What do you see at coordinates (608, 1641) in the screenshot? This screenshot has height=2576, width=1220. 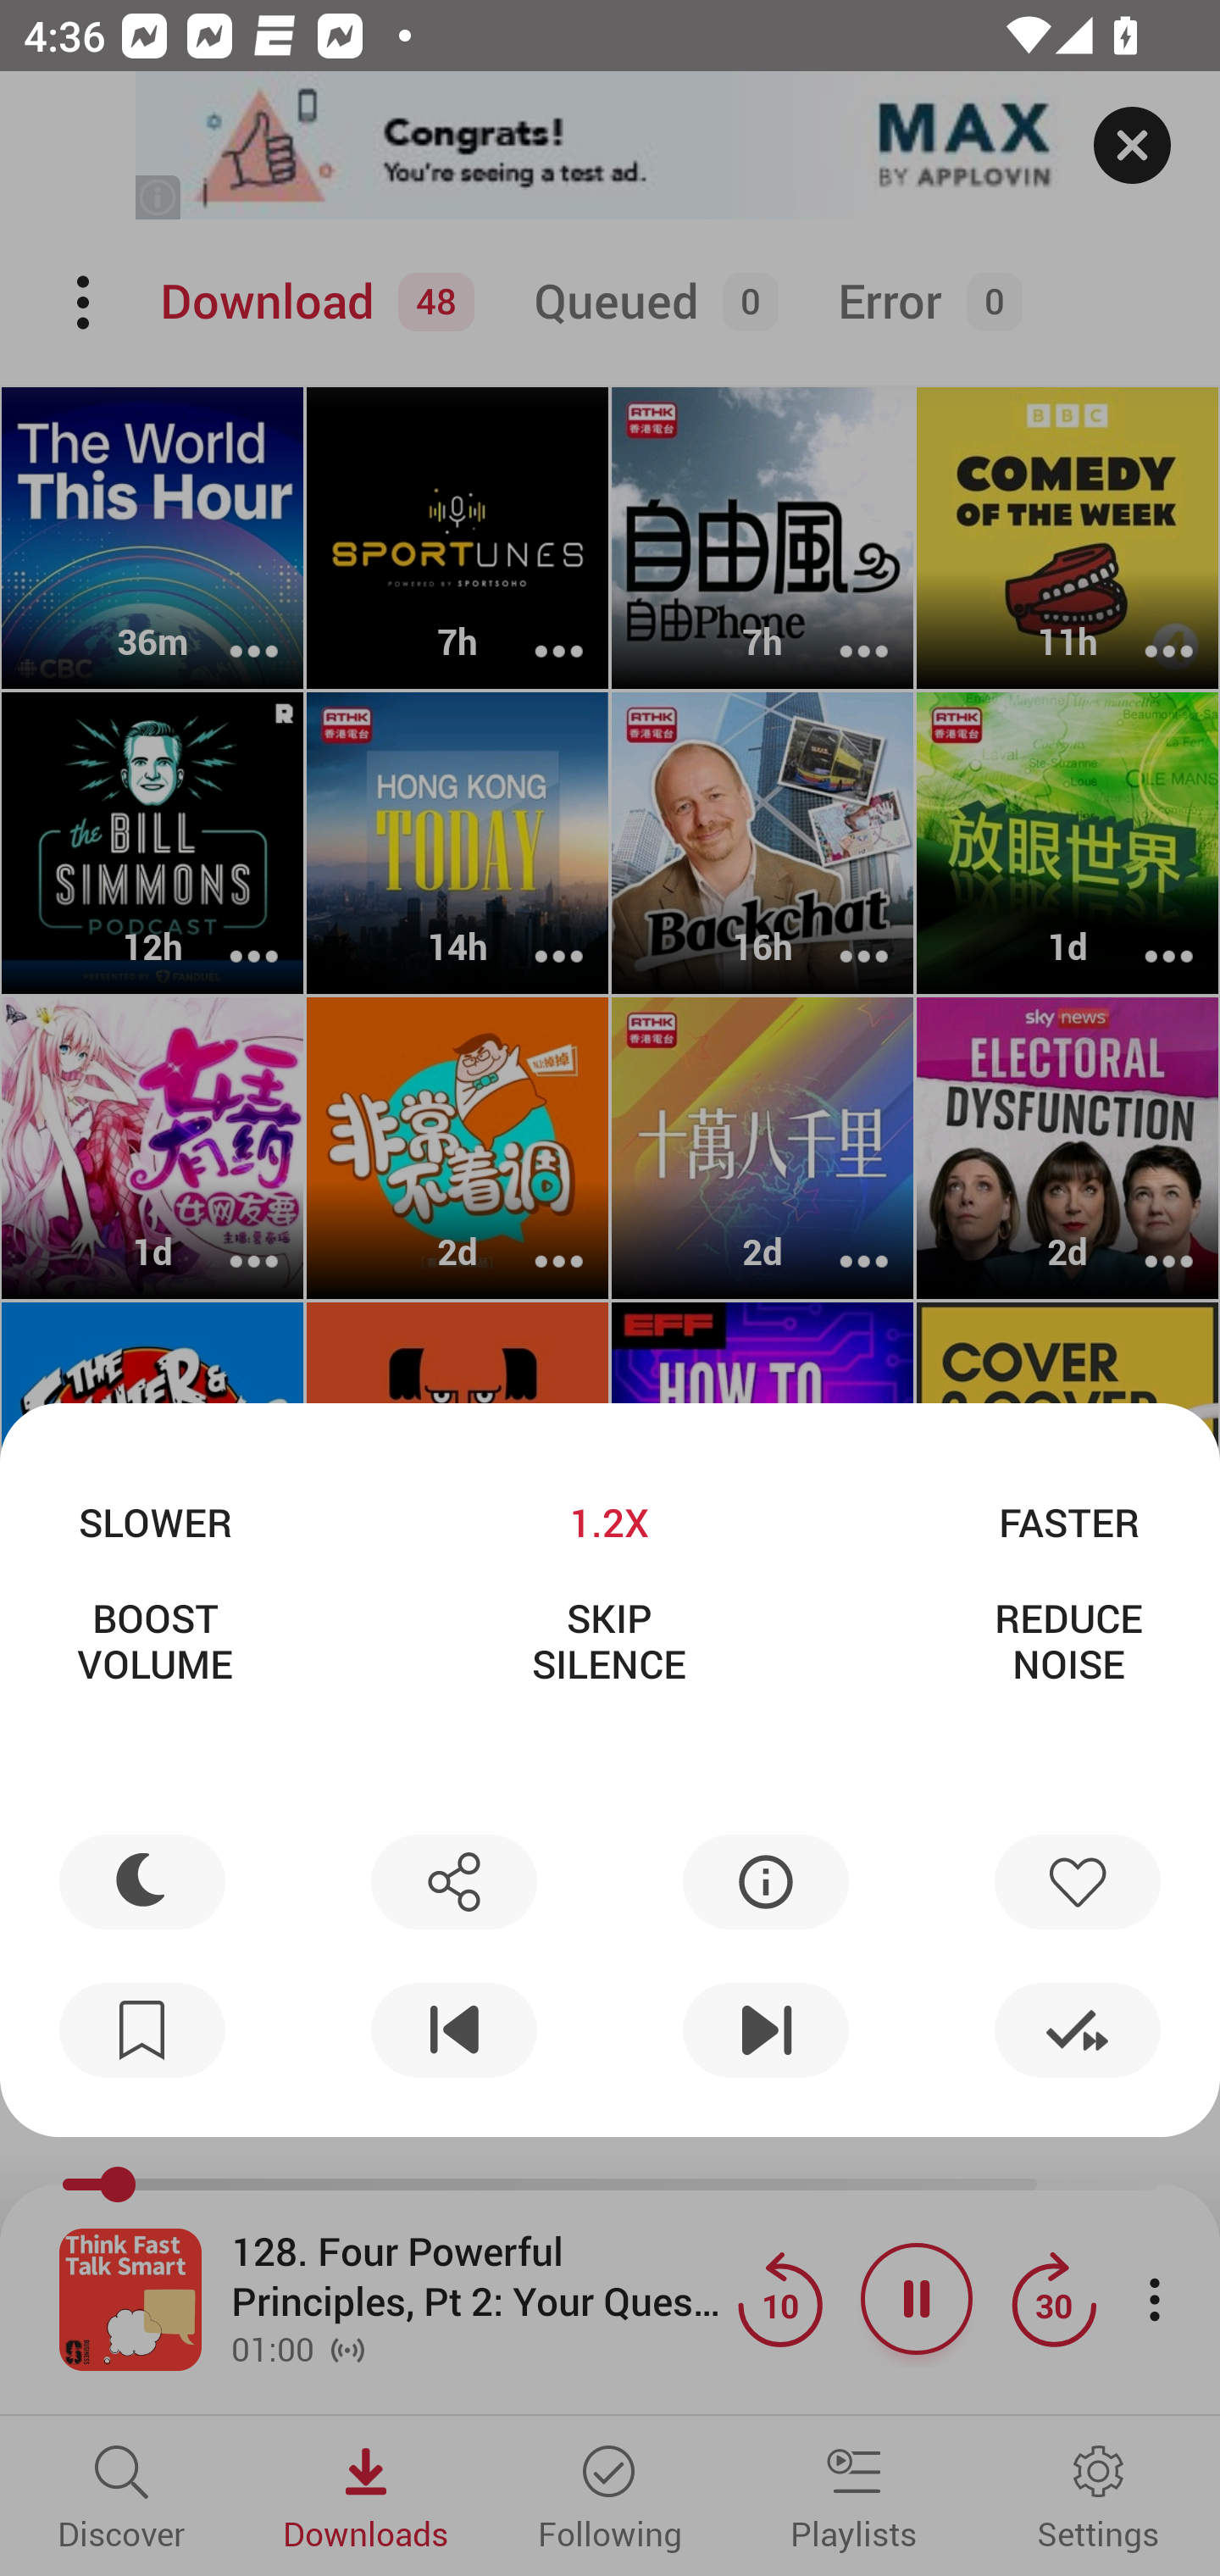 I see `SKIP
SILENCE` at bounding box center [608, 1641].